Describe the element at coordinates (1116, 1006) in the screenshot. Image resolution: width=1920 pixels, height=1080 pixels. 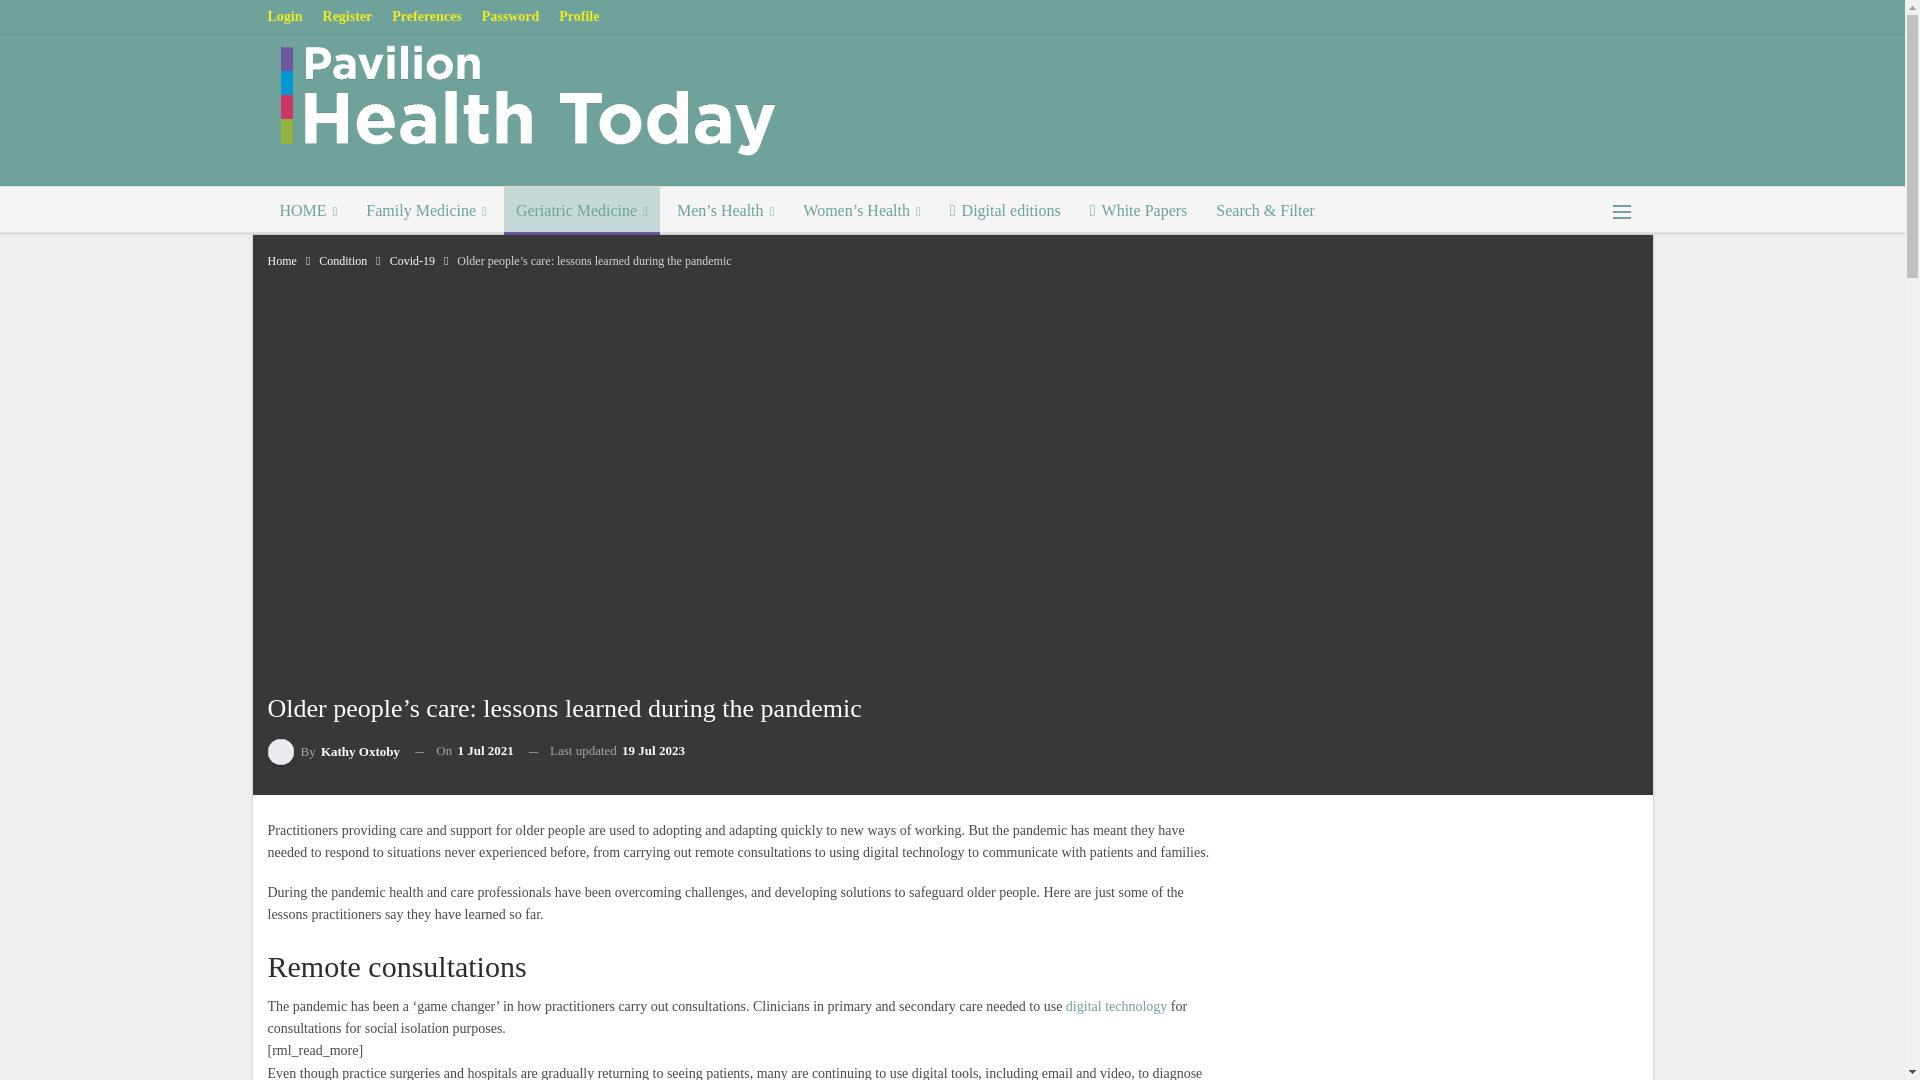
I see `Digital consultations` at that location.